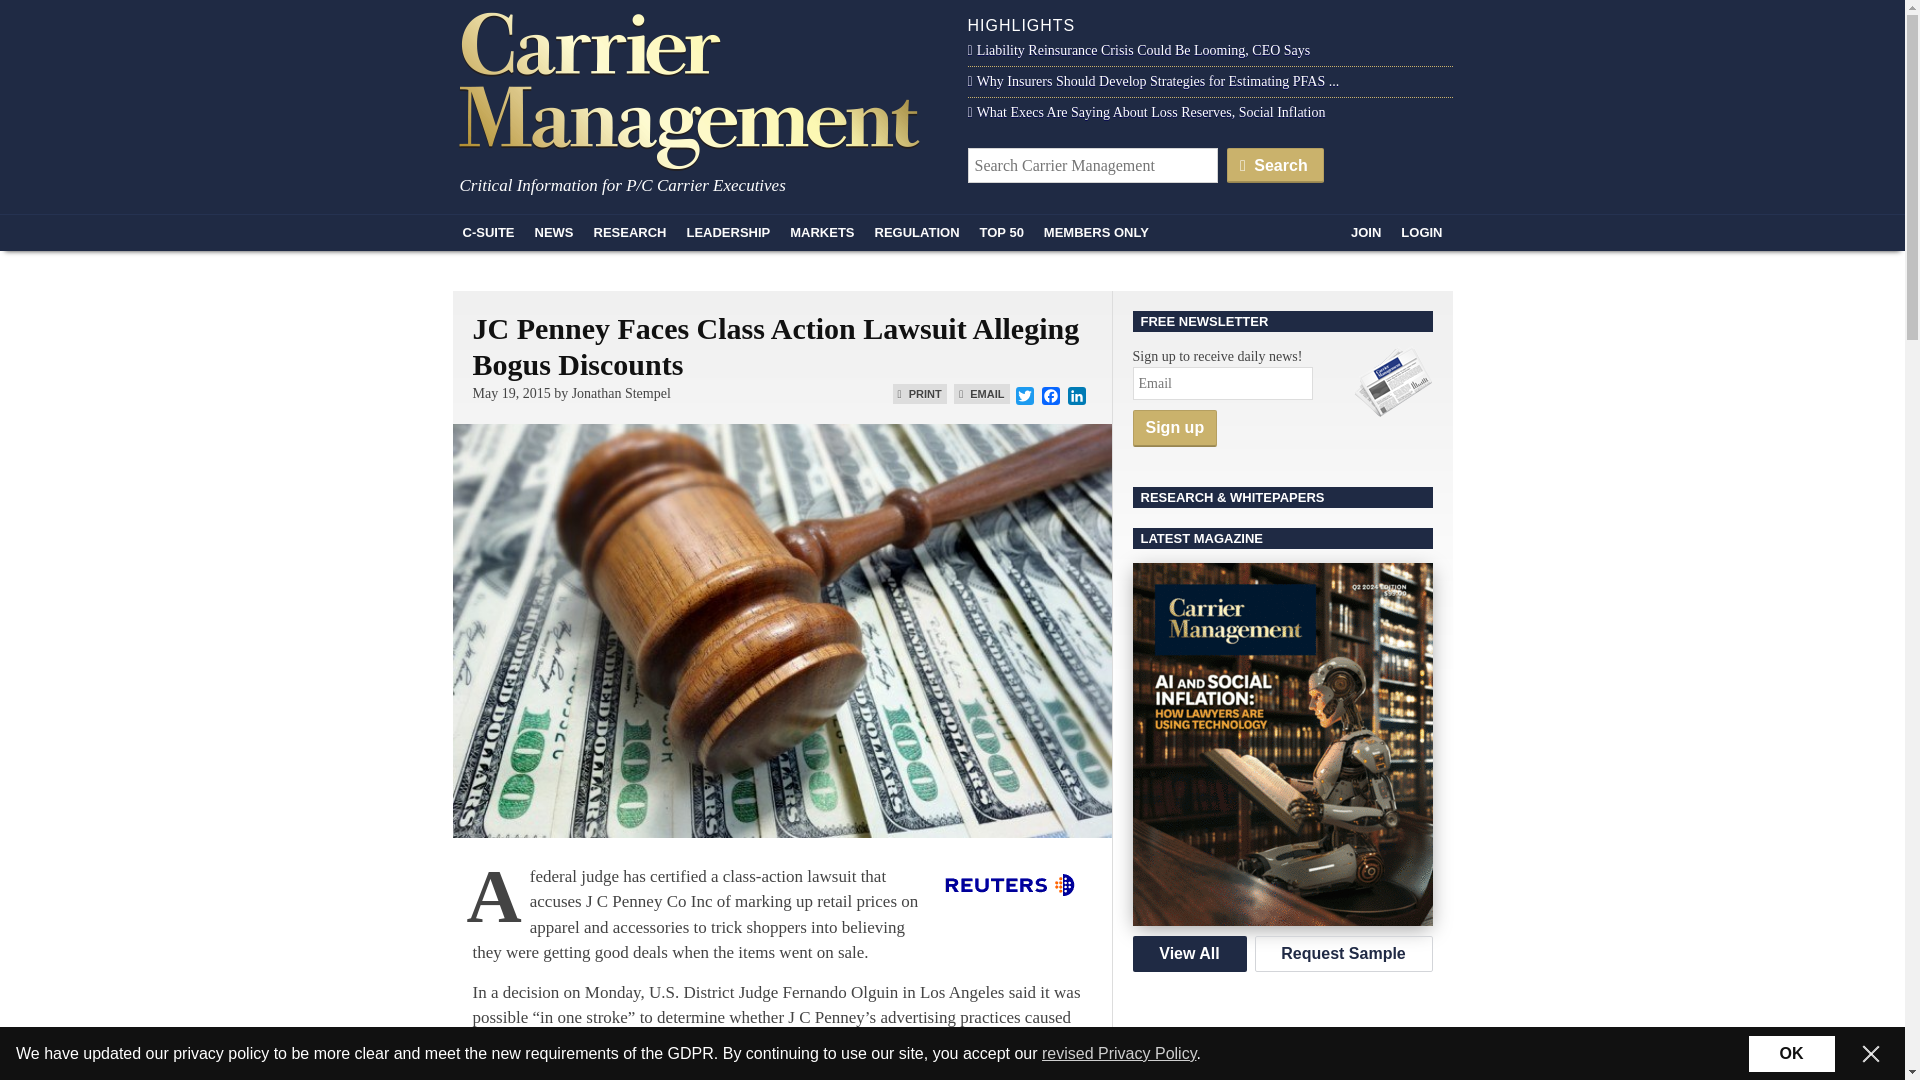  I want to click on C-SUITE, so click(488, 232).